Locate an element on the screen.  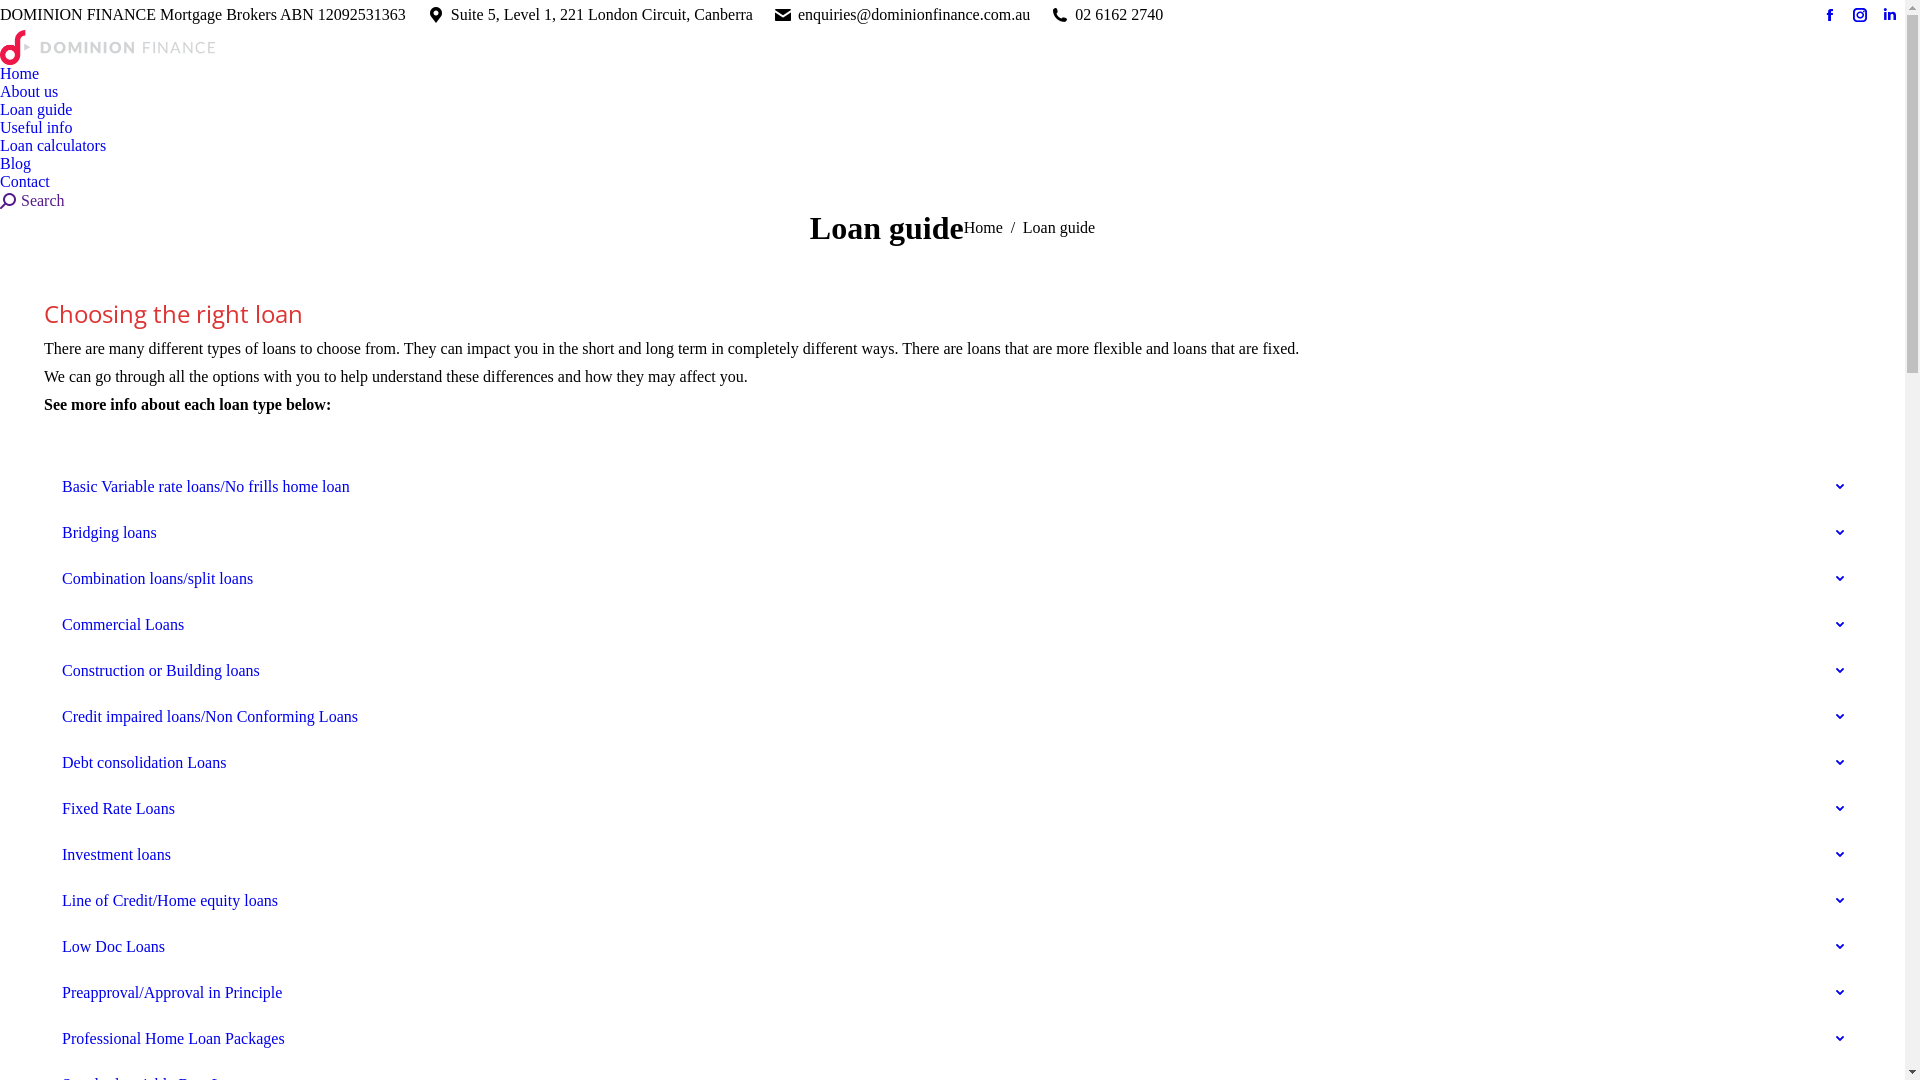
Loan calculators is located at coordinates (53, 145).